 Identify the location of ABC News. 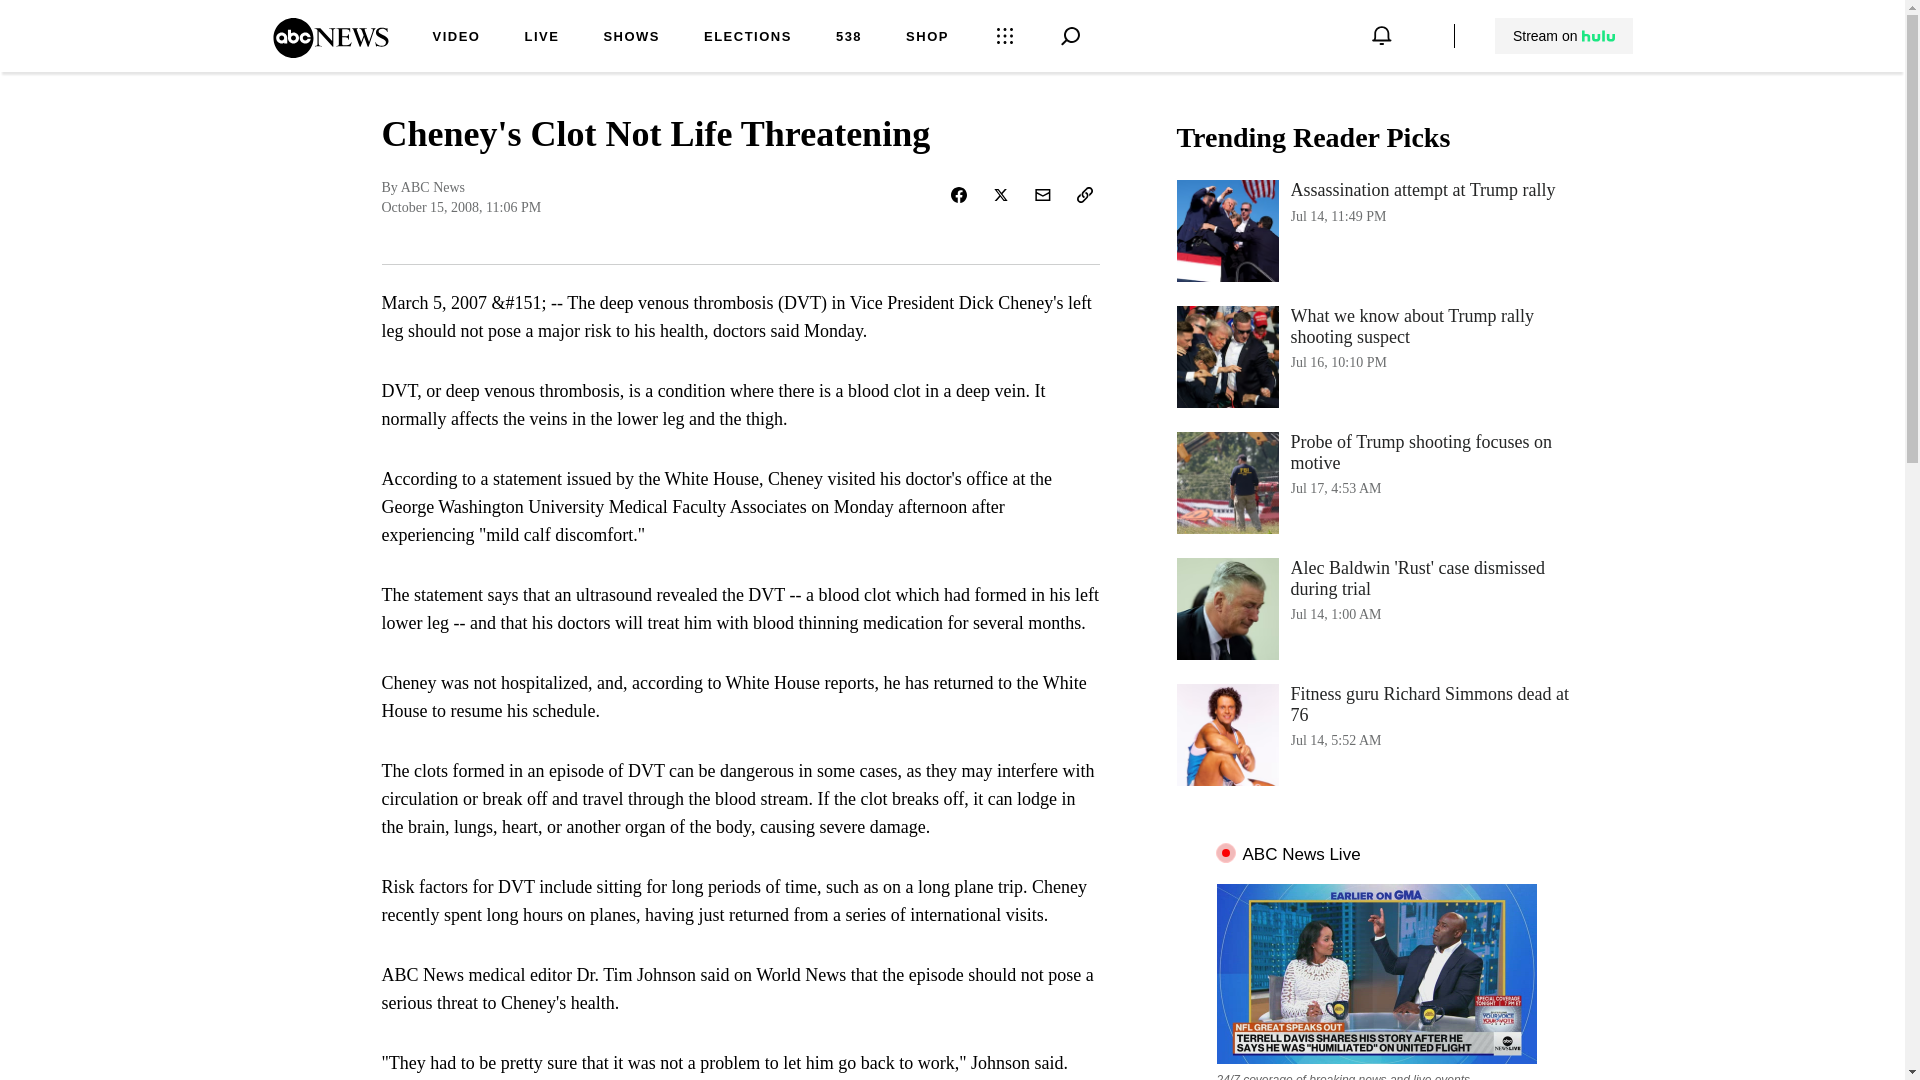
(330, 51).